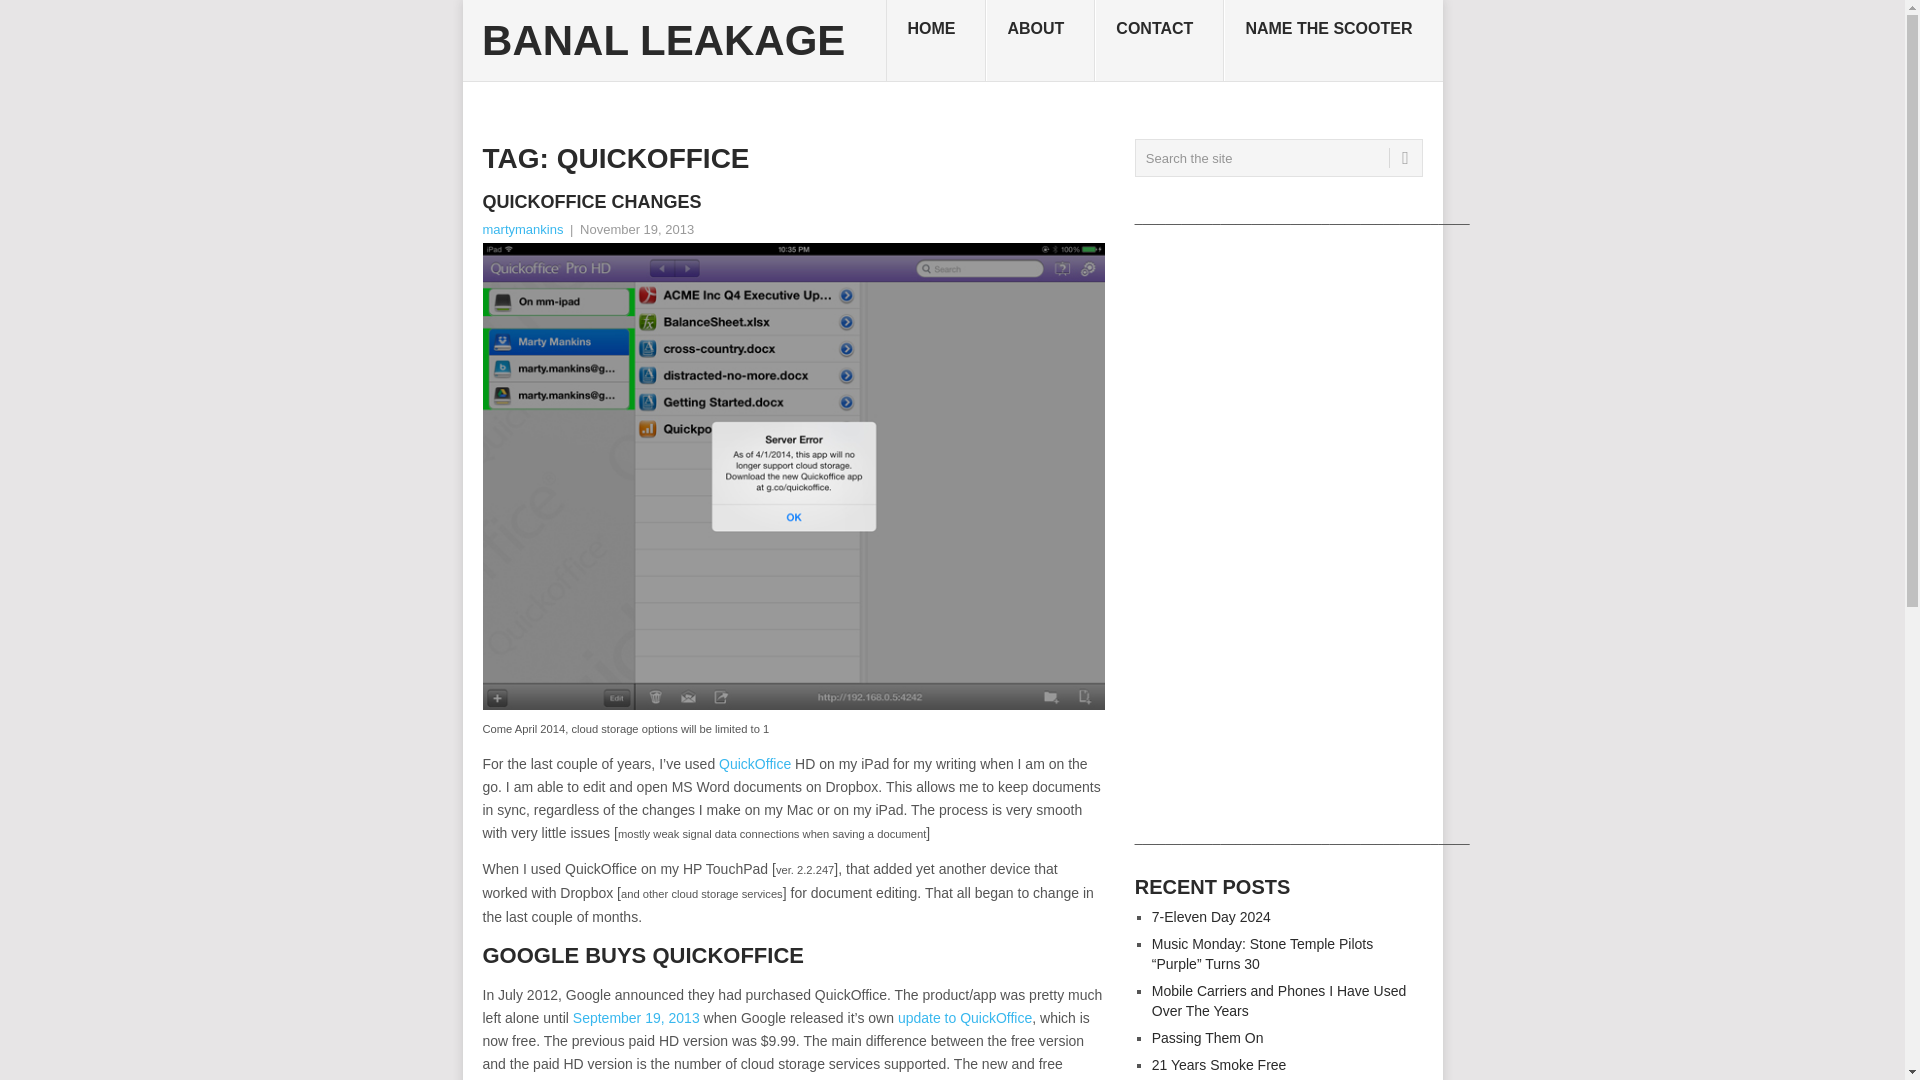 The height and width of the screenshot is (1080, 1920). I want to click on QUICKOFFICE CHANGES, so click(792, 202).